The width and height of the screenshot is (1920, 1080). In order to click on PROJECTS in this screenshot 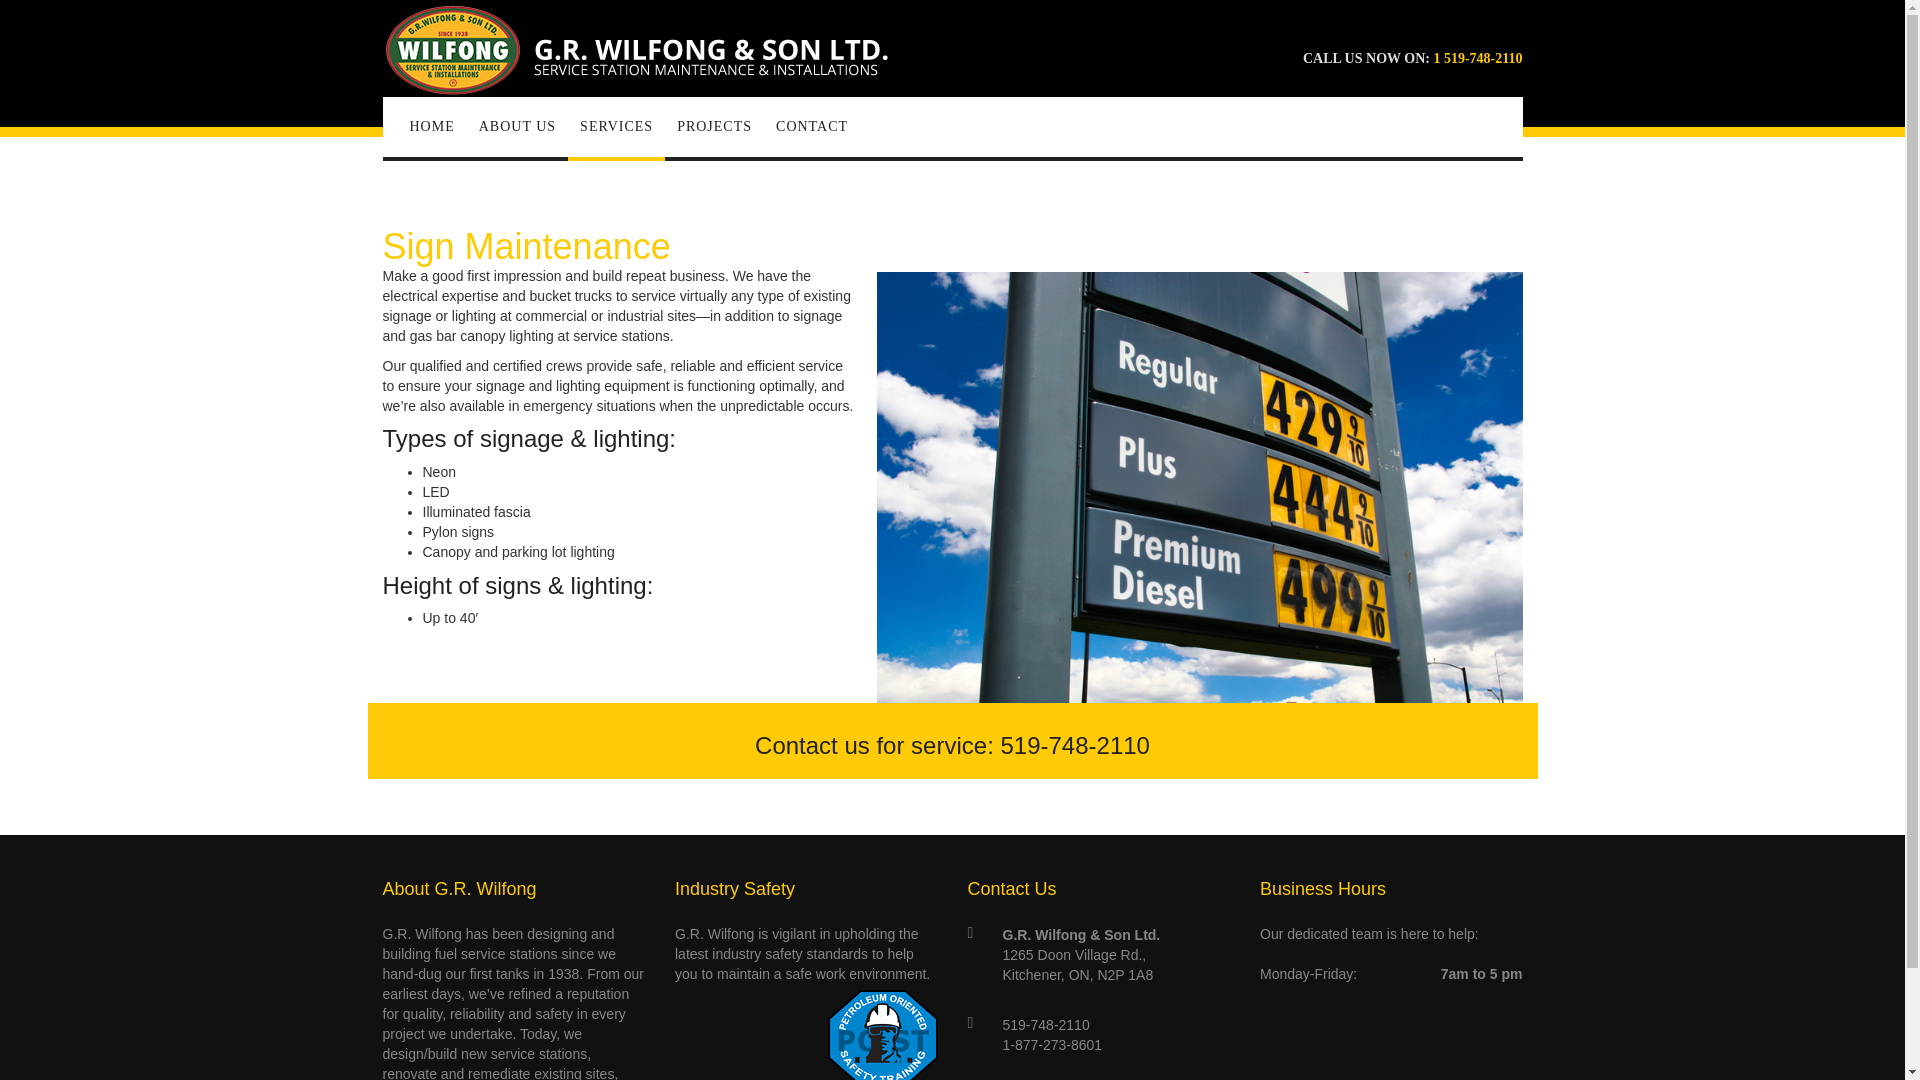, I will do `click(714, 126)`.